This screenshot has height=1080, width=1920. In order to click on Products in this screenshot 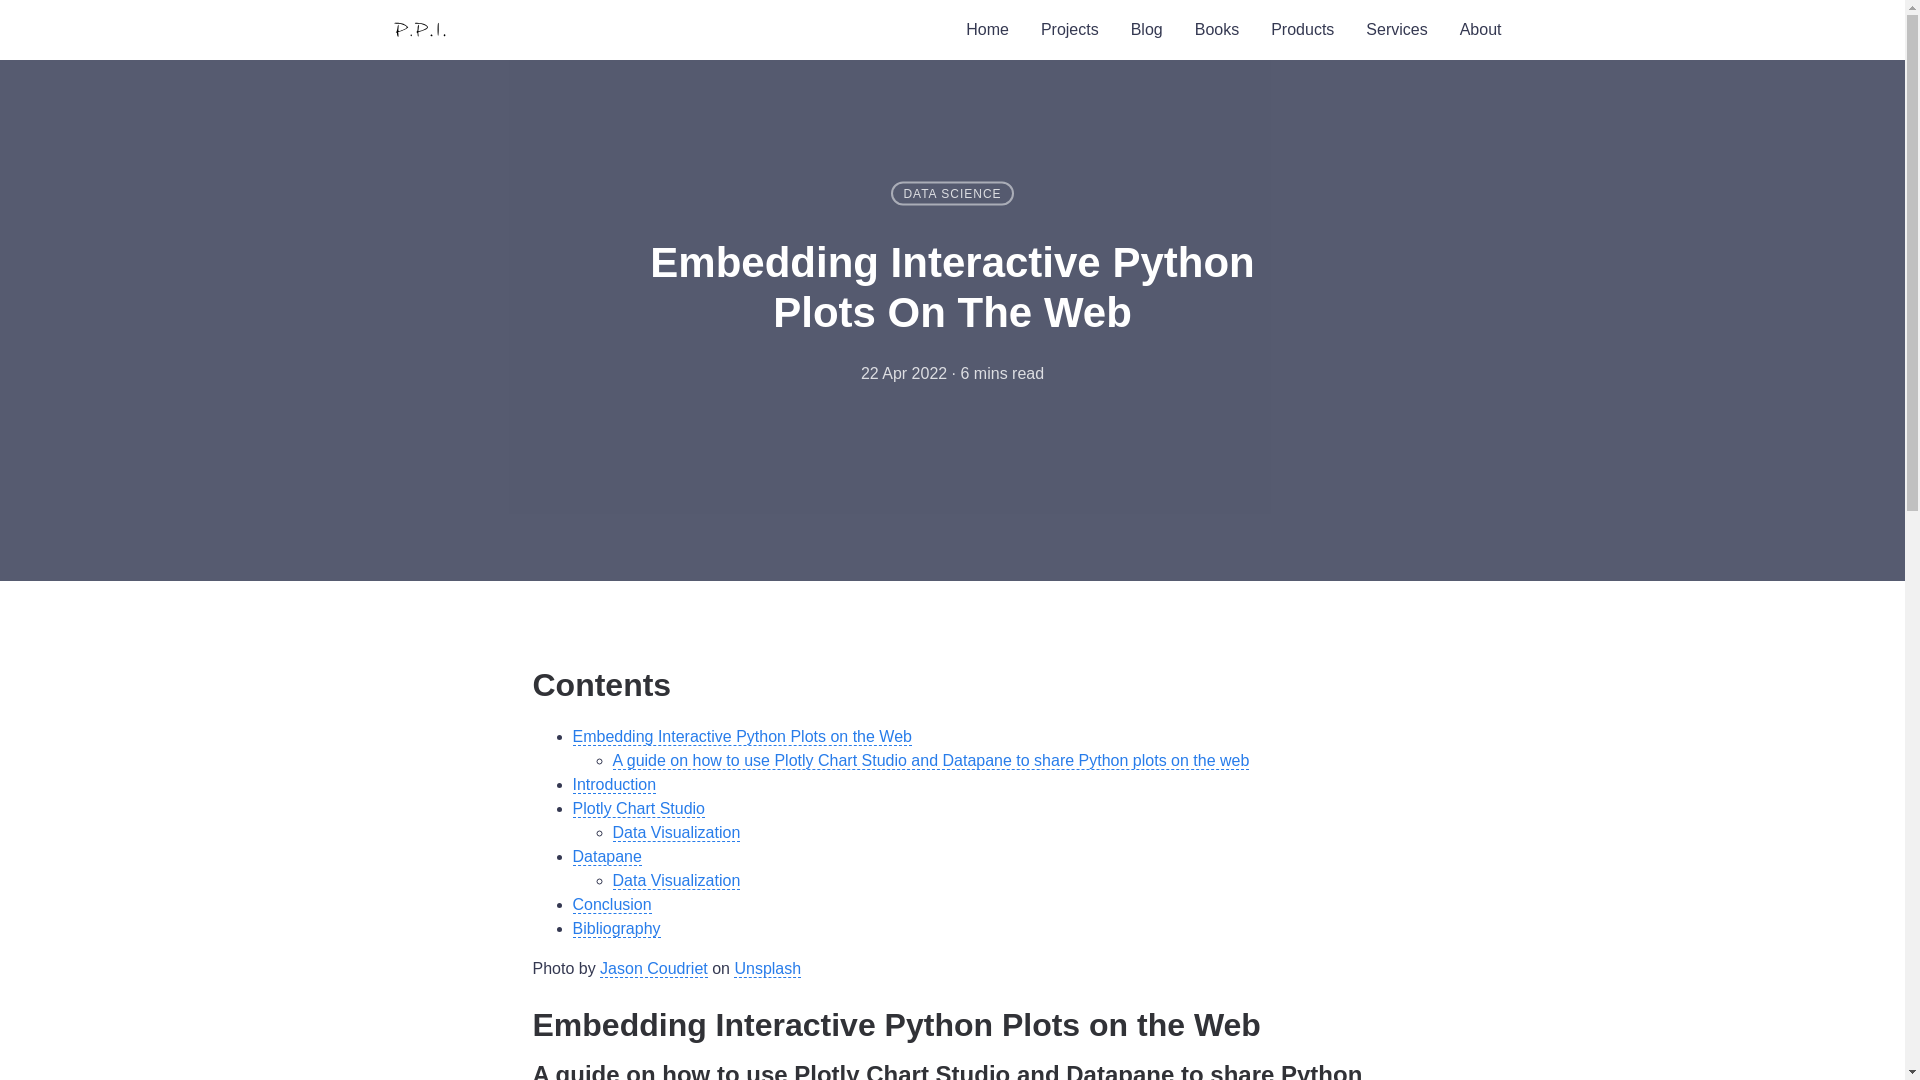, I will do `click(1302, 30)`.